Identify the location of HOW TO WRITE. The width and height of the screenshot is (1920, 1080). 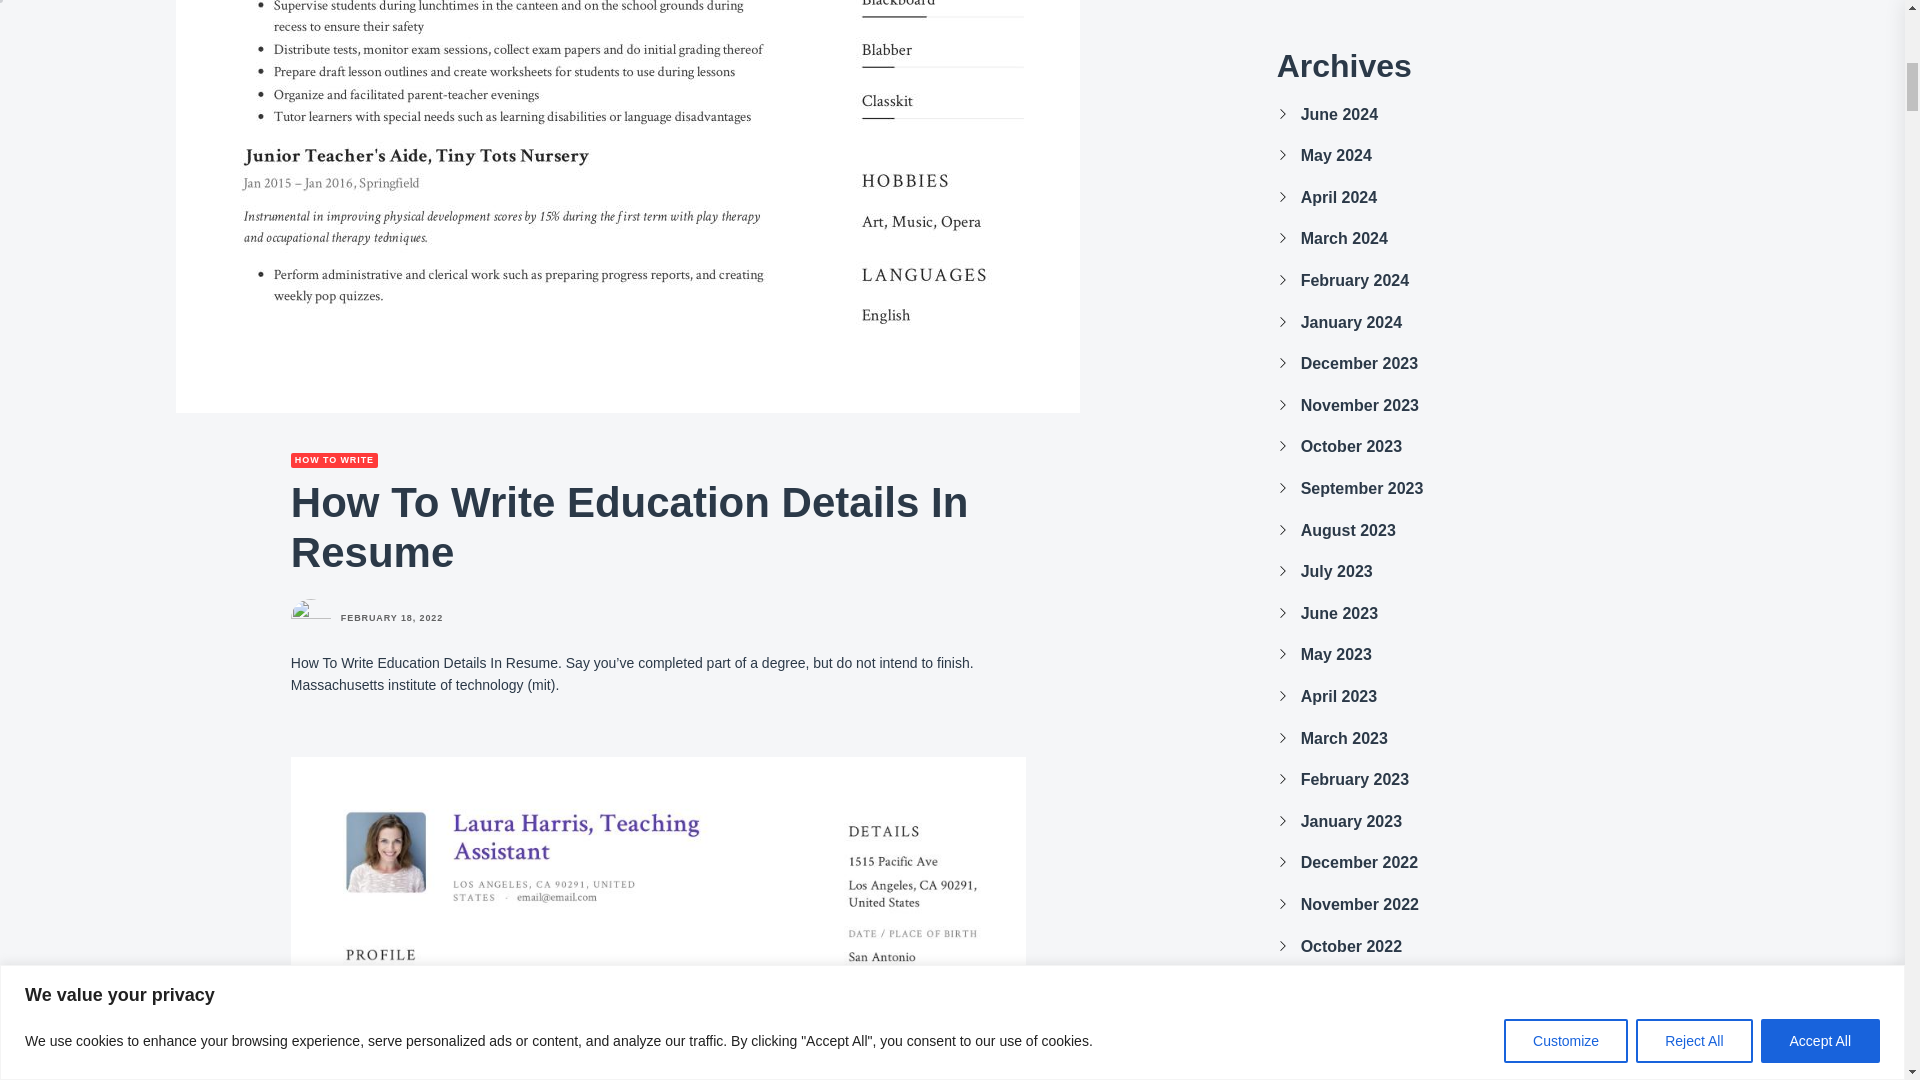
(334, 460).